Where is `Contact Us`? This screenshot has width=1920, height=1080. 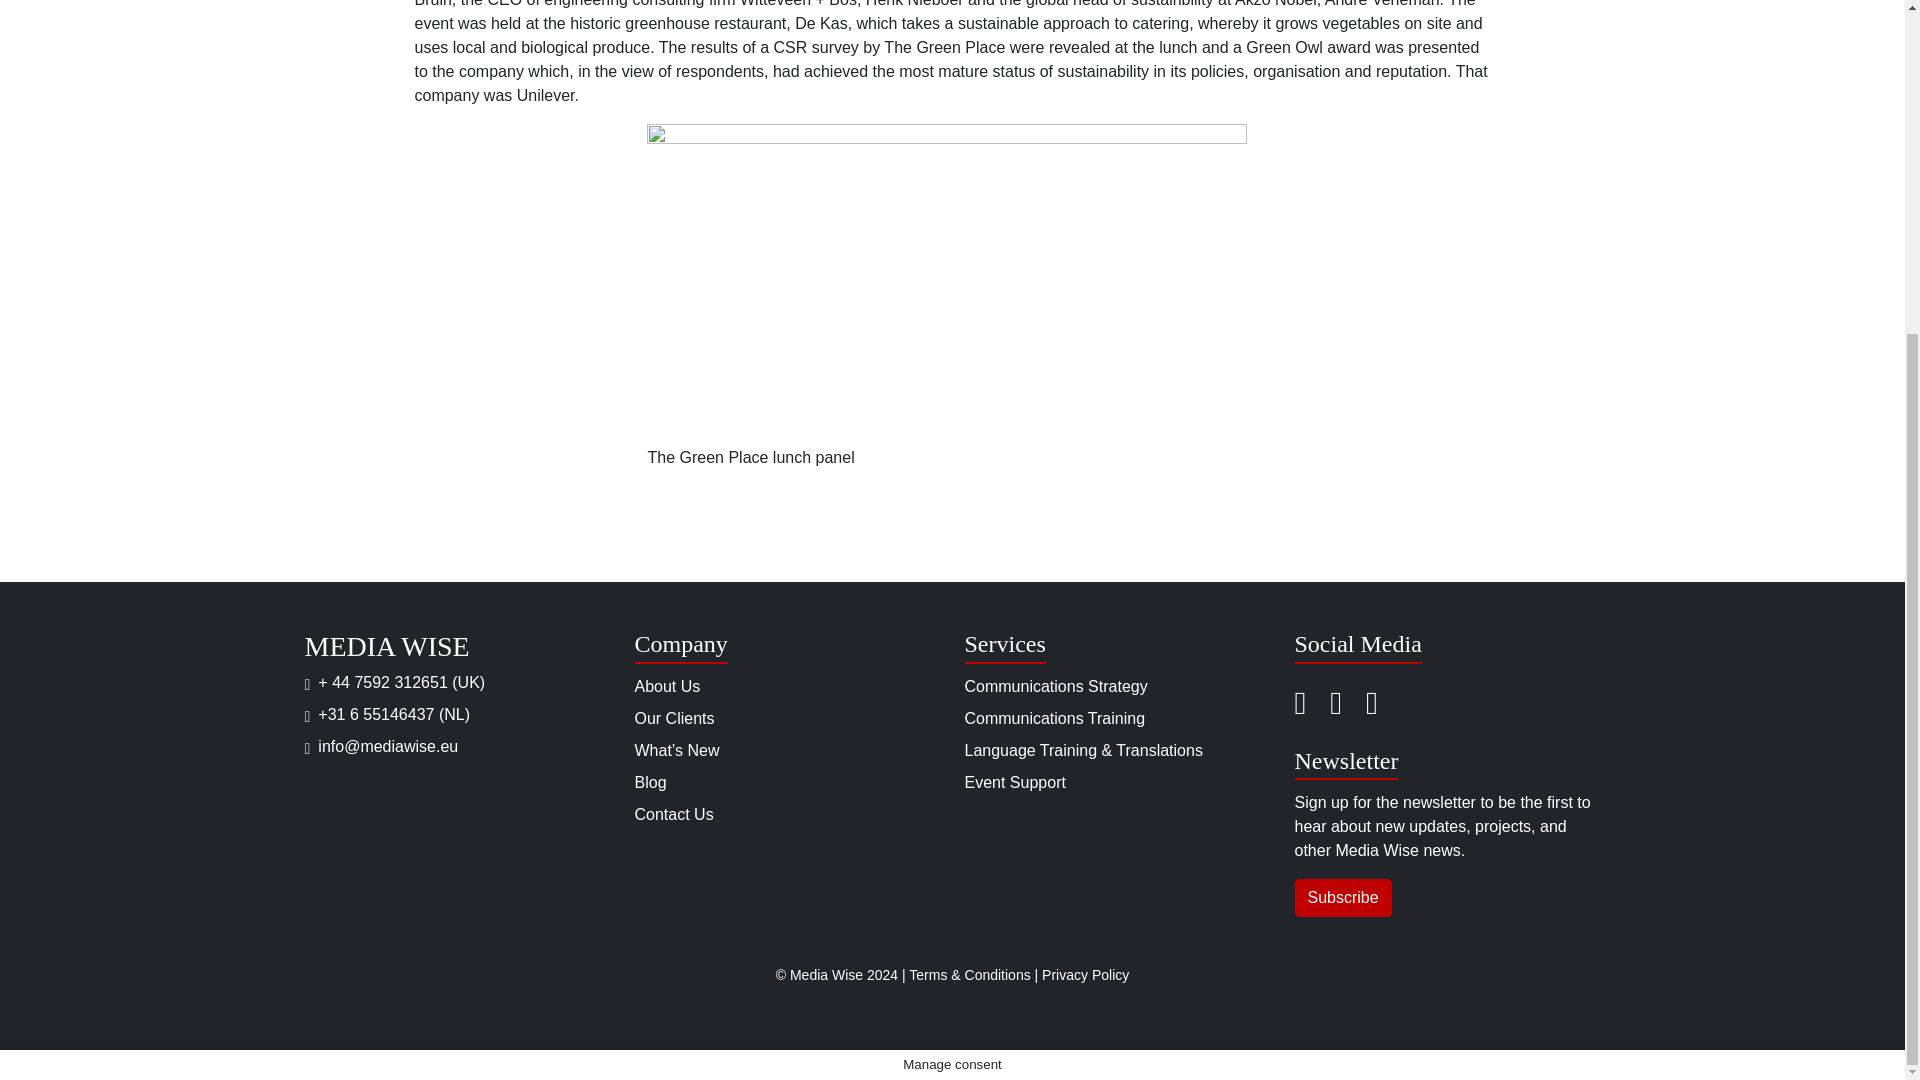 Contact Us is located at coordinates (672, 814).